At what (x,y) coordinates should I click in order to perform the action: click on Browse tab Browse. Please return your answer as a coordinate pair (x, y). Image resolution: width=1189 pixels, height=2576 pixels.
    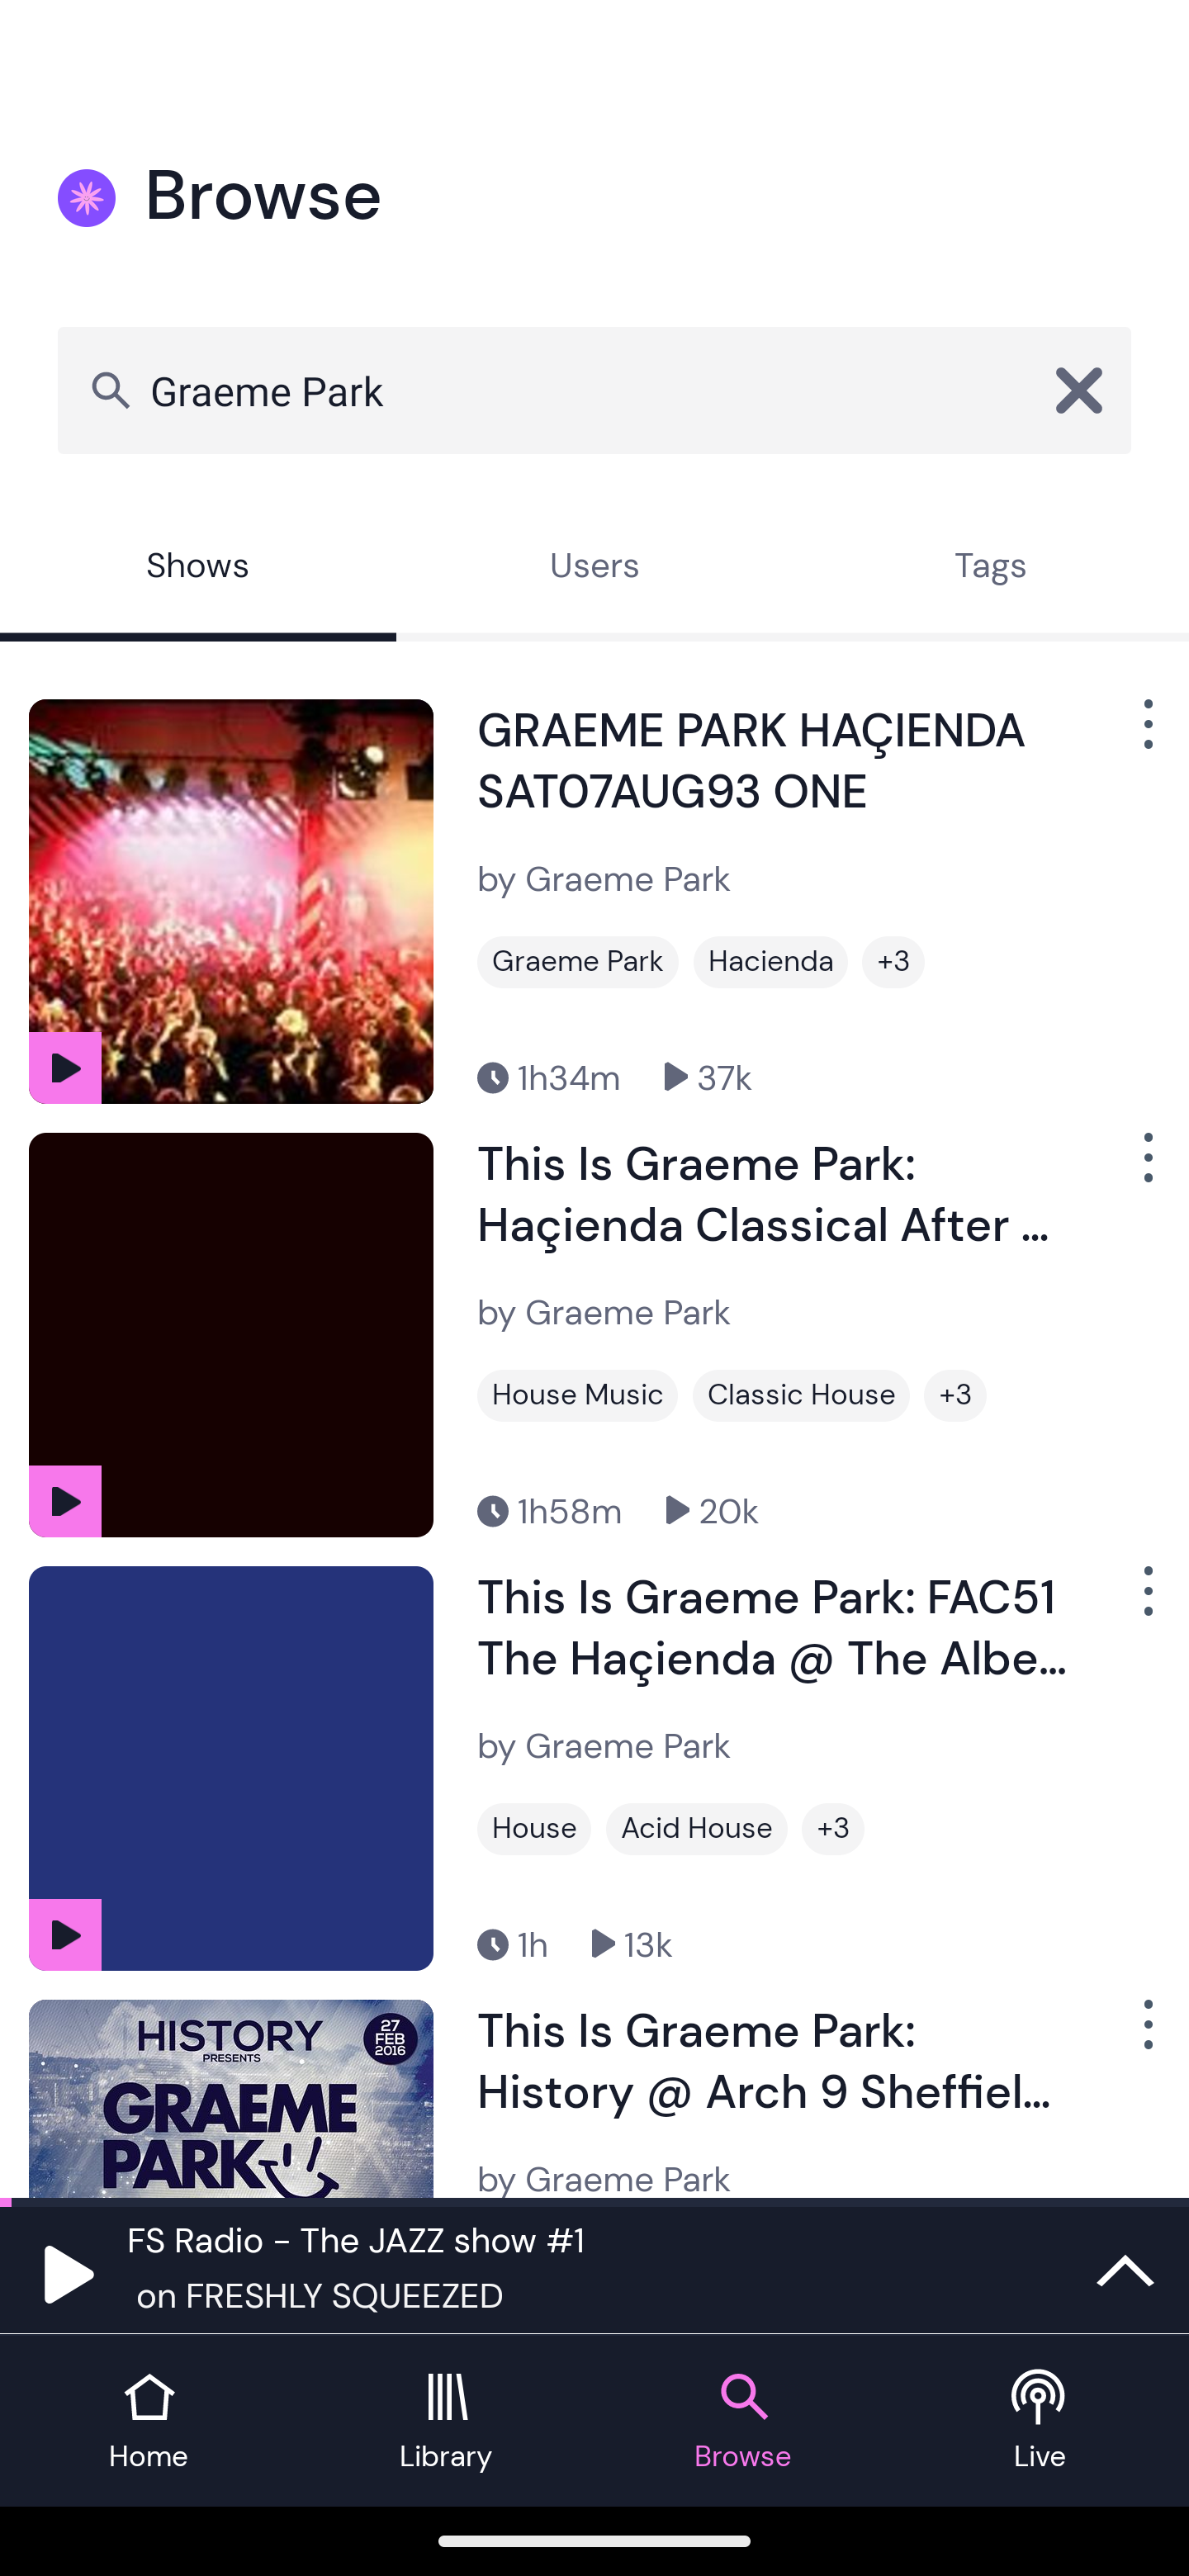
    Looking at the image, I should click on (743, 2421).